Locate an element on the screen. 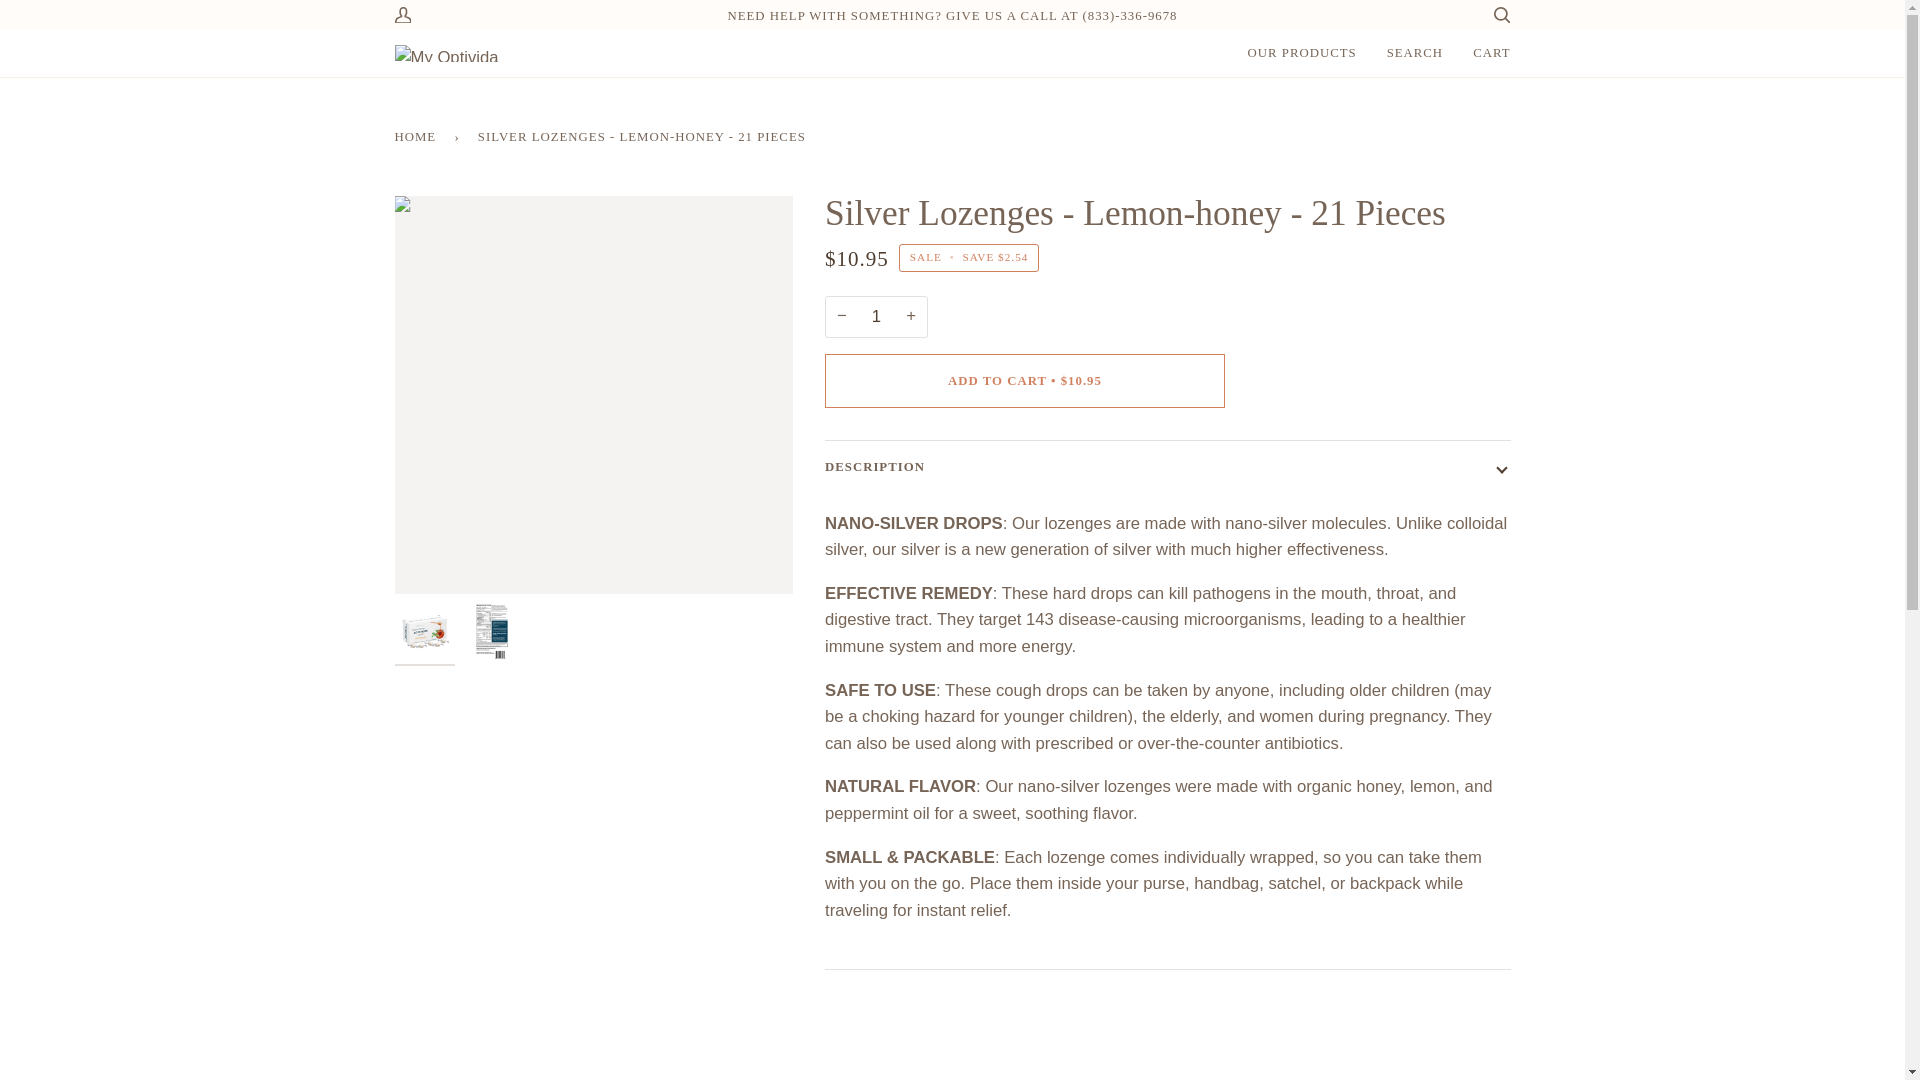  CART is located at coordinates (1490, 53).